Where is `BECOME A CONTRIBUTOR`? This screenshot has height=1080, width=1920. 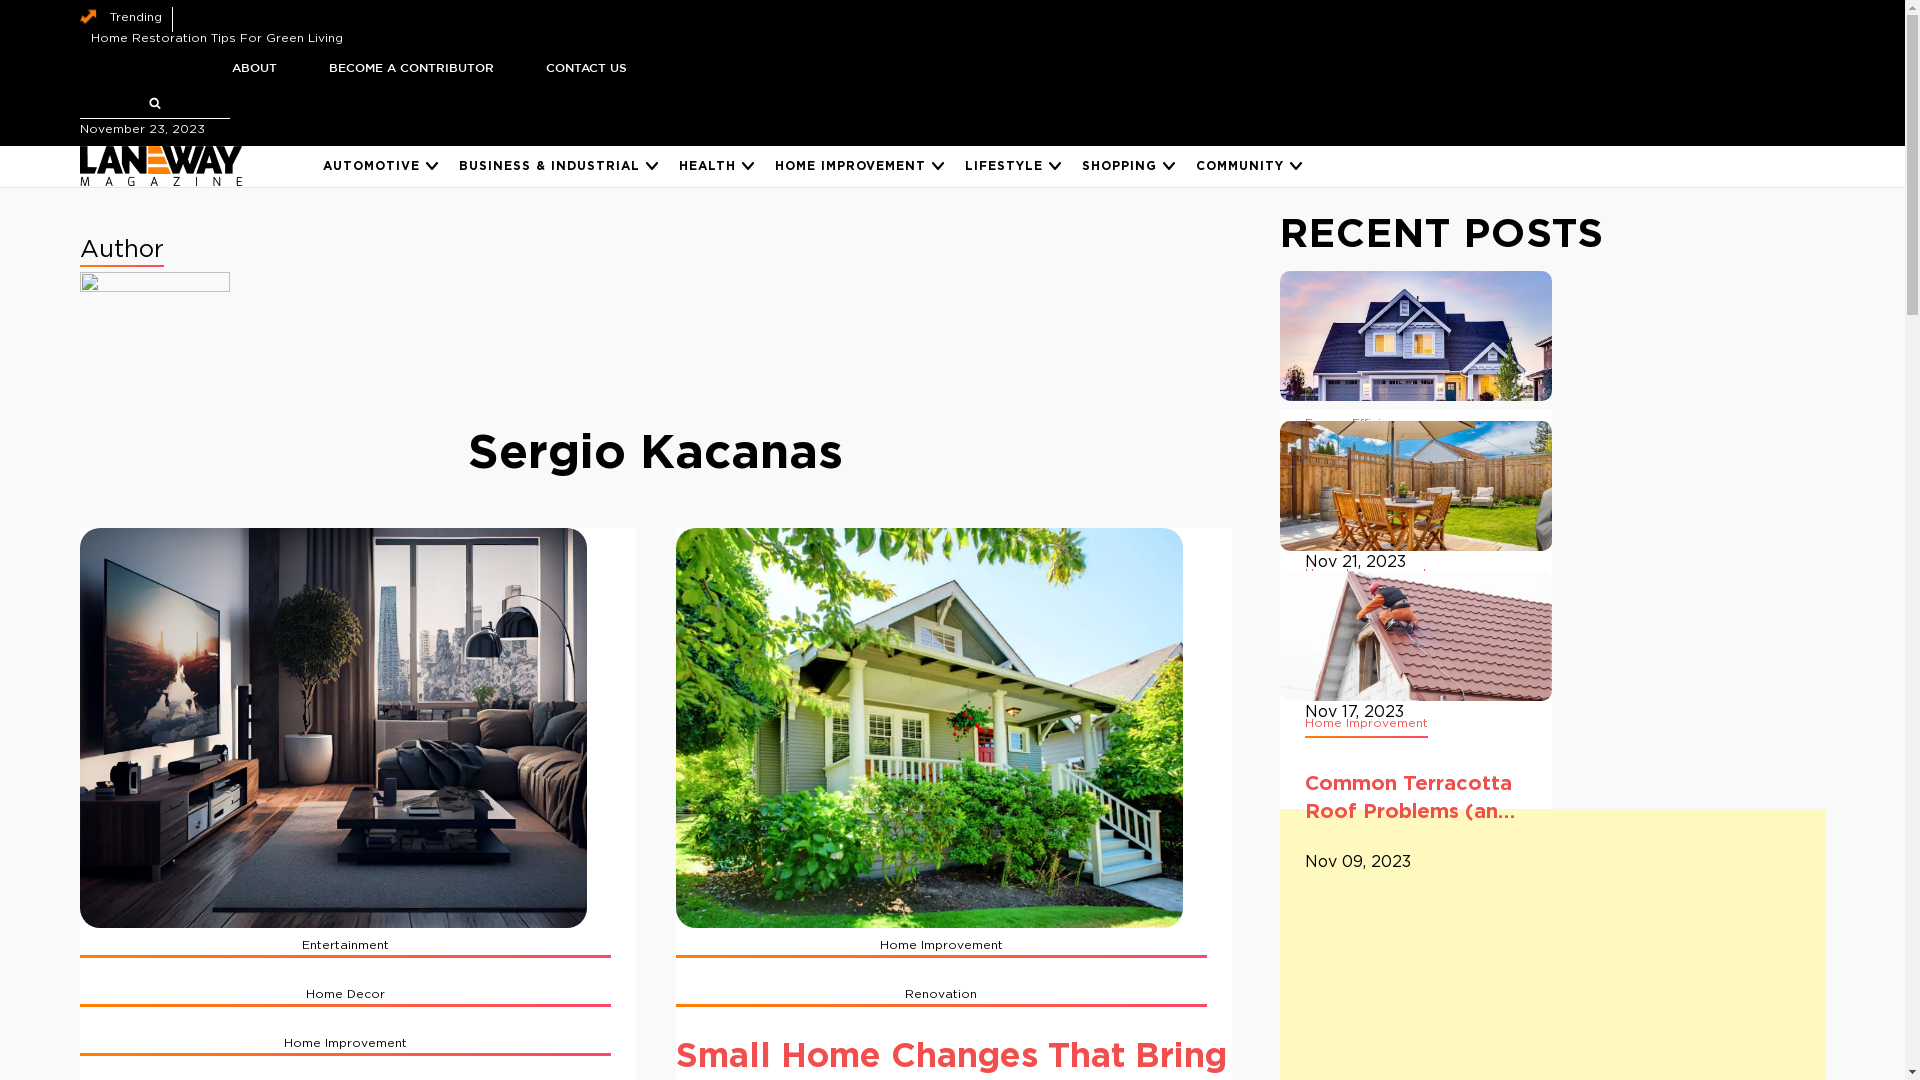
BECOME A CONTRIBUTOR is located at coordinates (410, 68).